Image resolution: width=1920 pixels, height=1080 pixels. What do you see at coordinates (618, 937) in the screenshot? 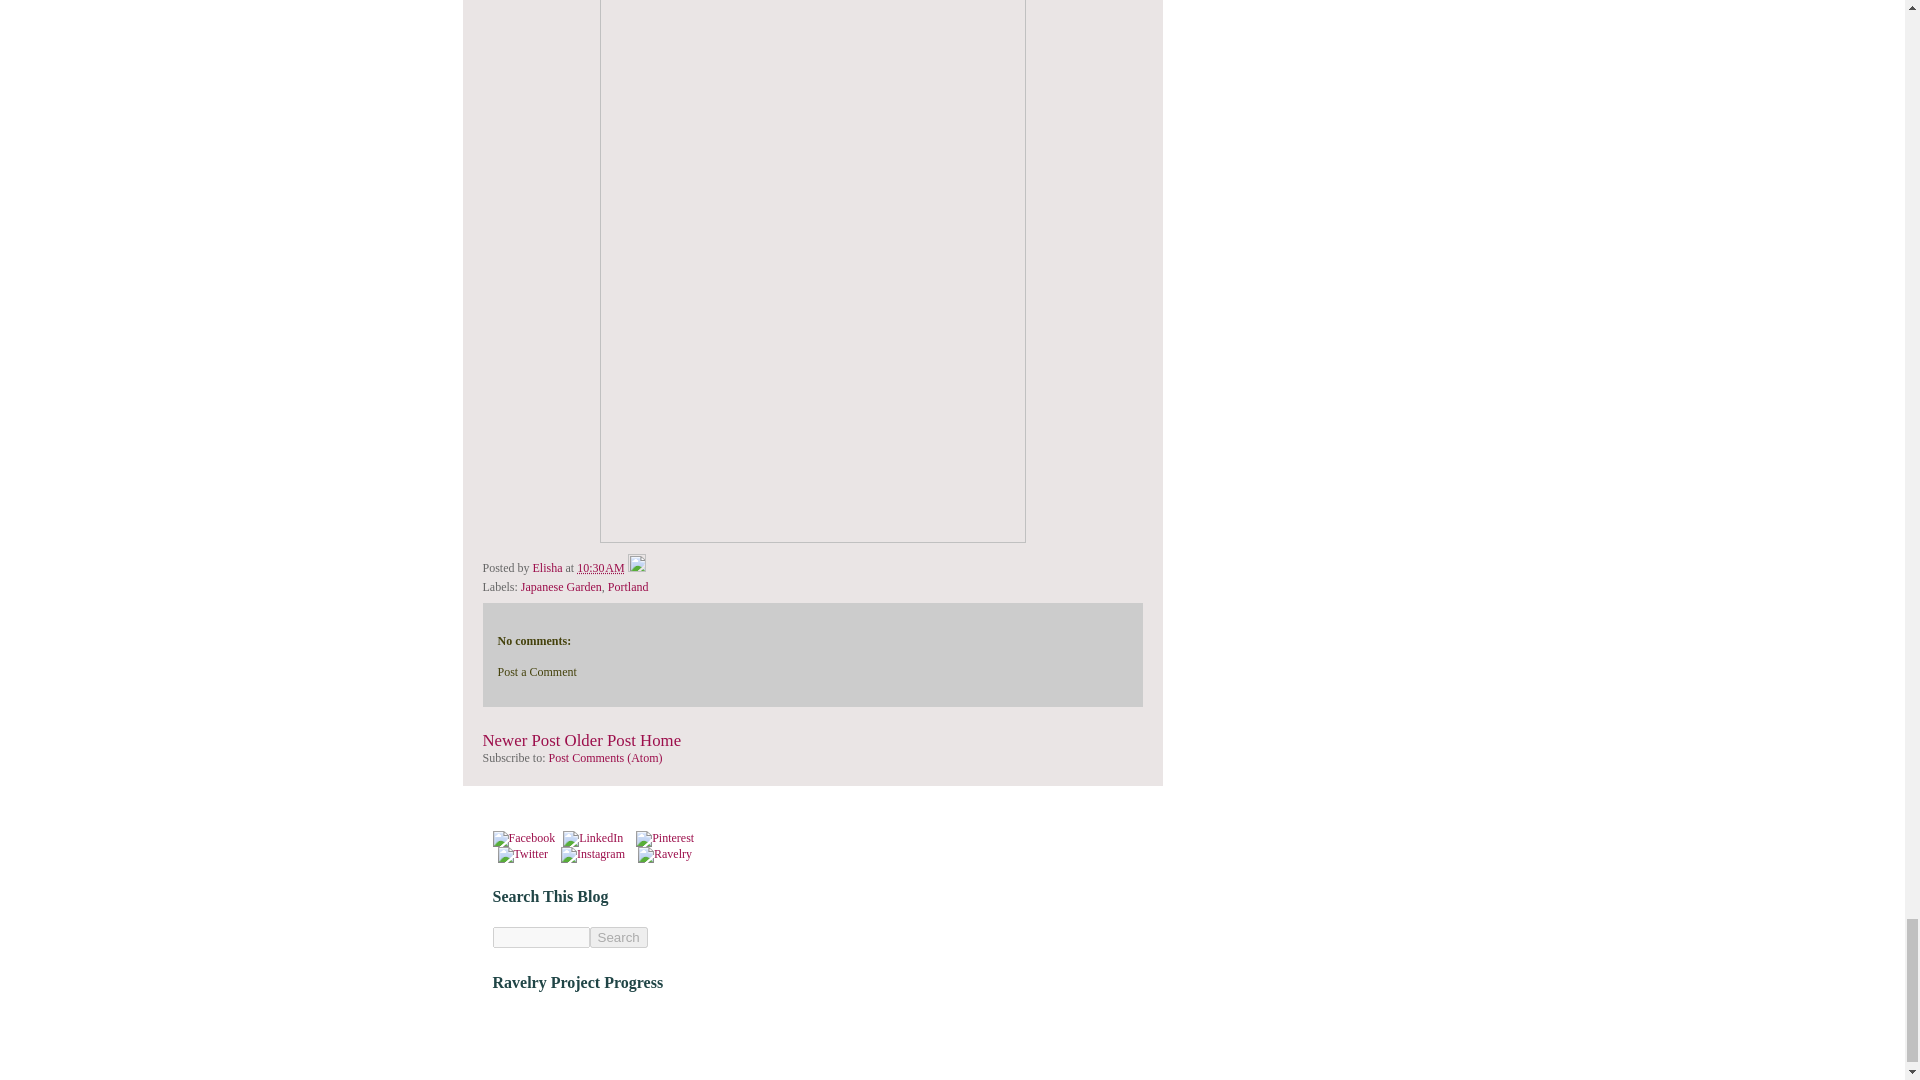
I see `search` at bounding box center [618, 937].